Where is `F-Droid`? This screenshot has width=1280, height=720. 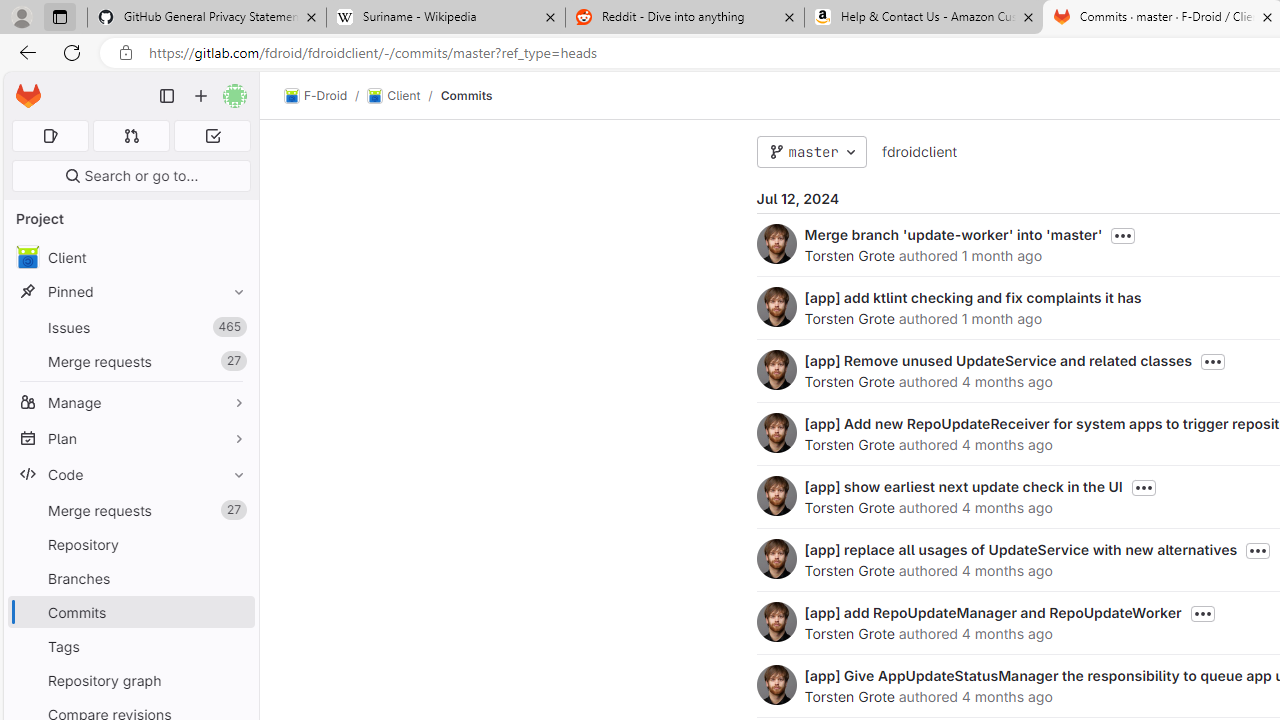
F-Droid is located at coordinates (316, 96).